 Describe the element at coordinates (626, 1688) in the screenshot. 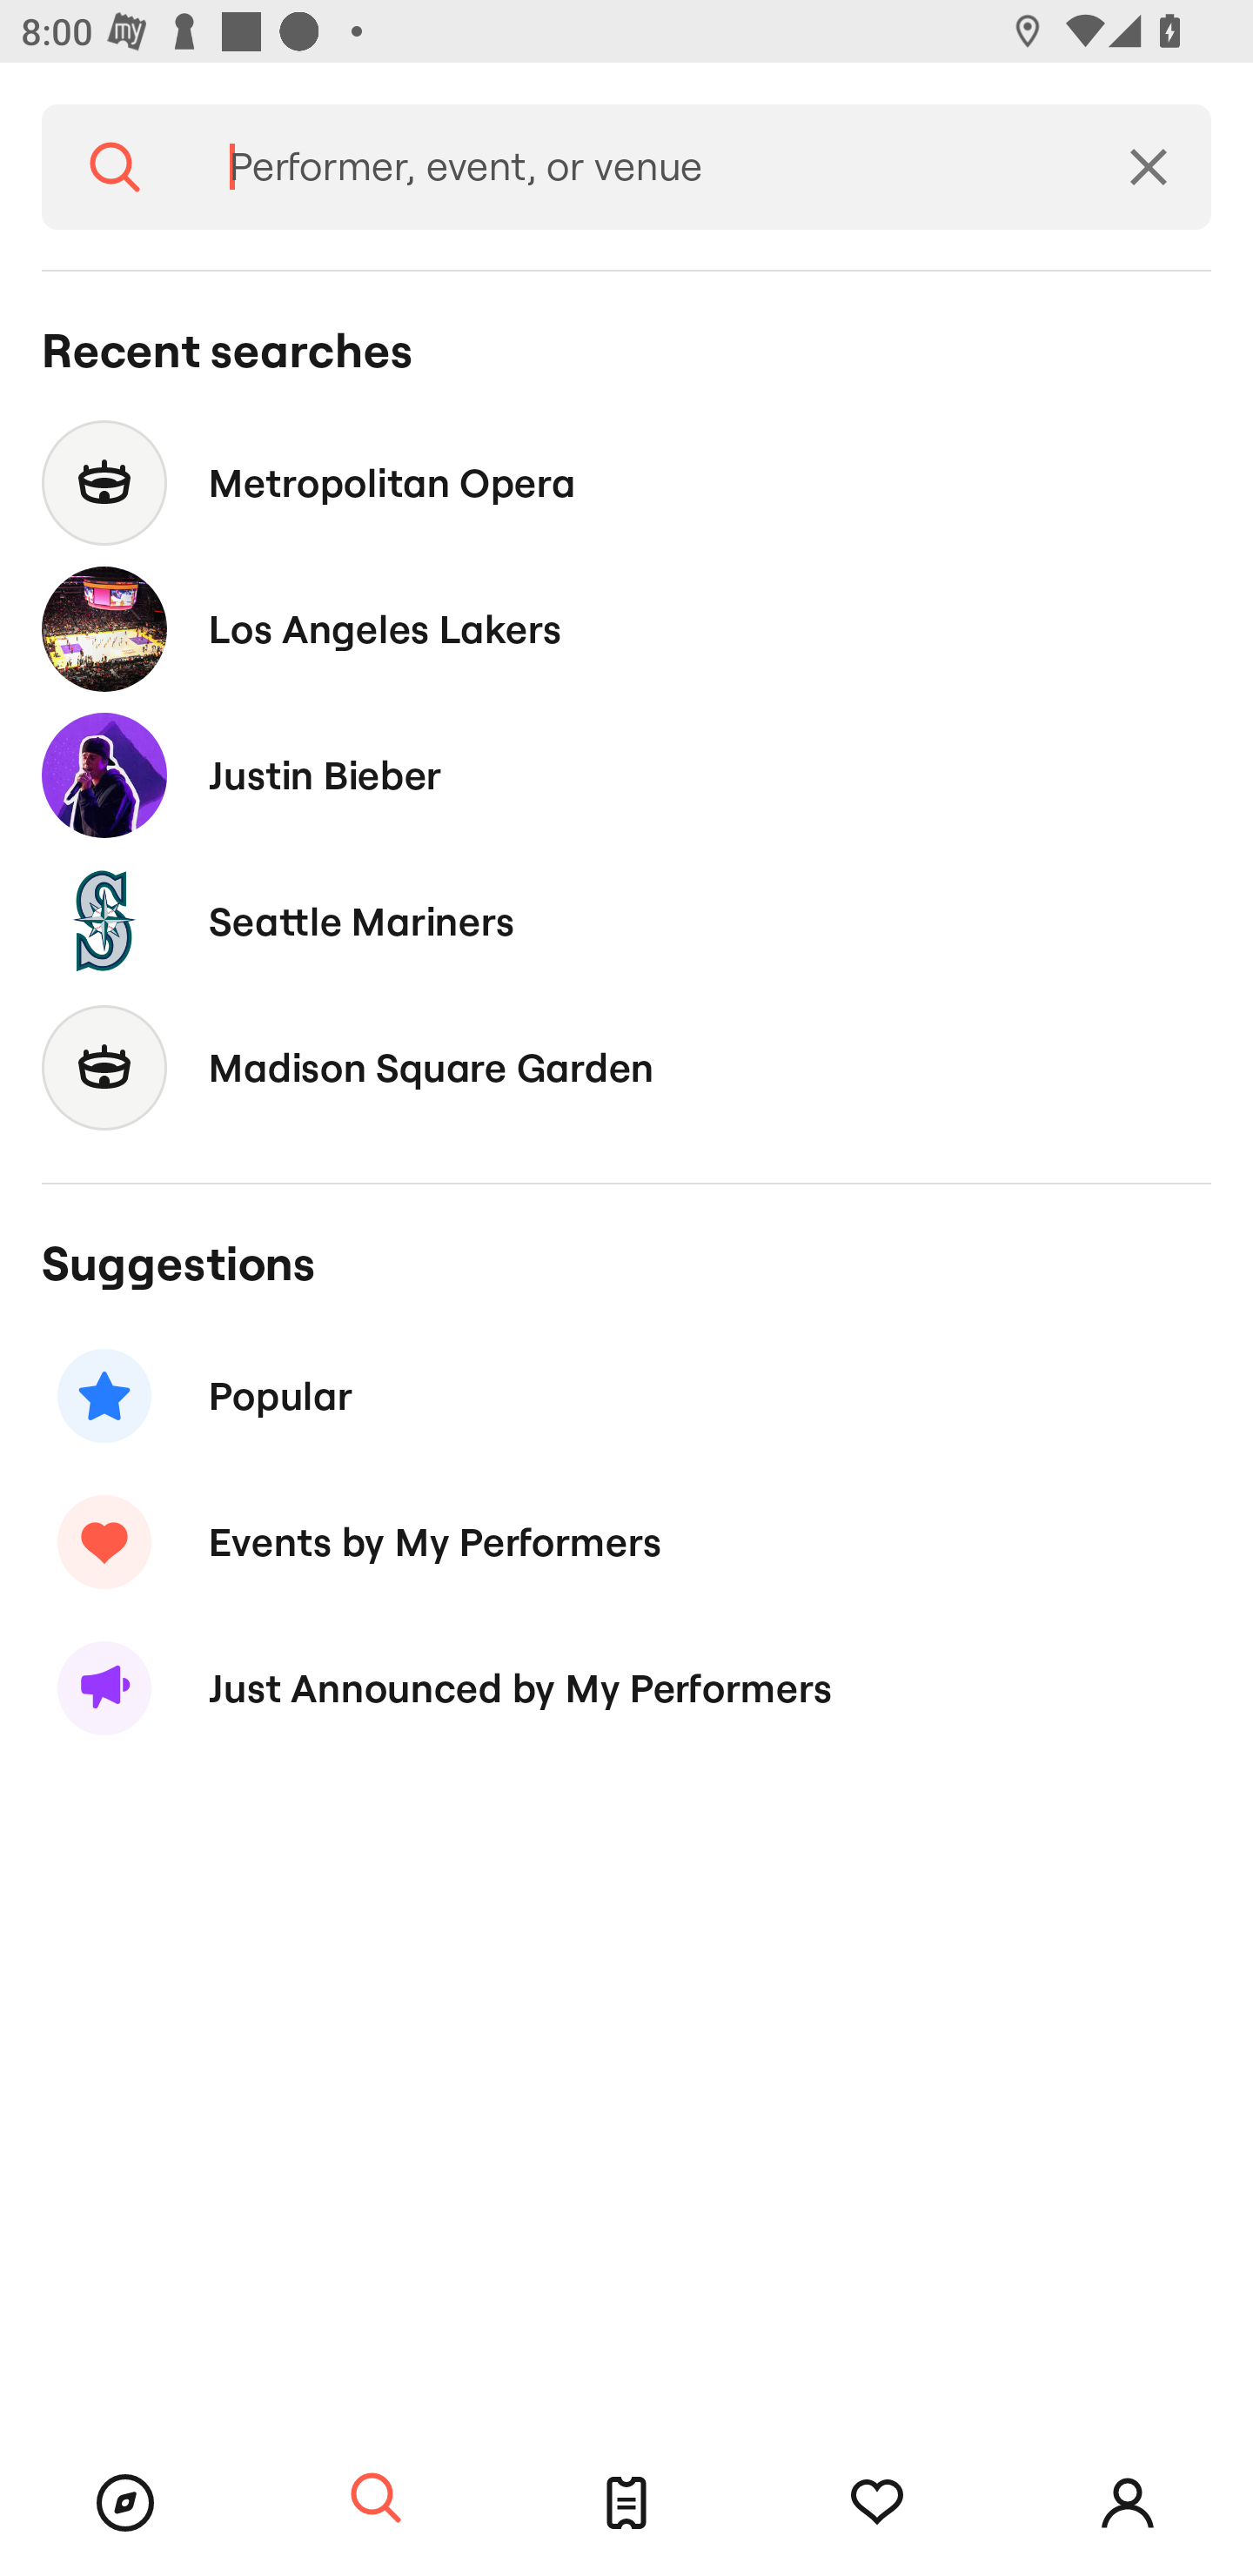

I see `Just Announced by My Performers` at that location.